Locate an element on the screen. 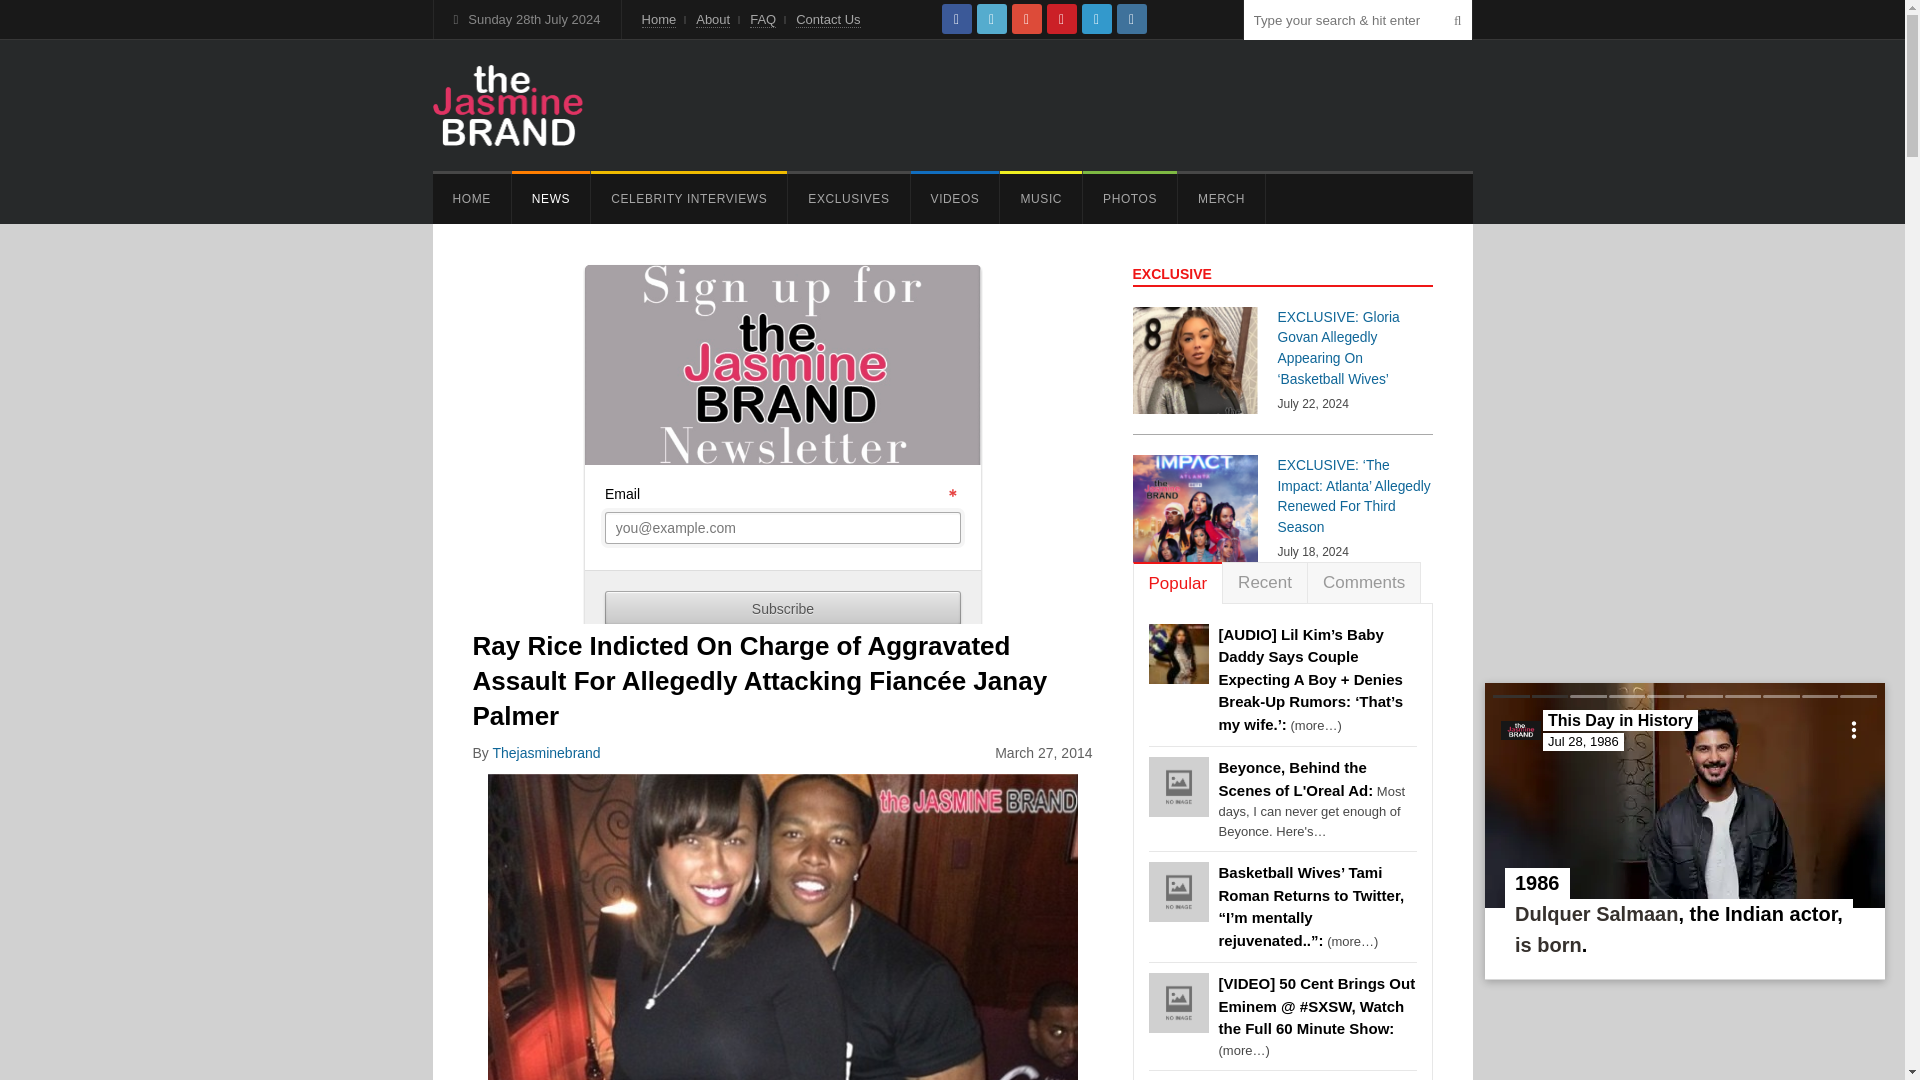 This screenshot has width=1920, height=1080. Home is located at coordinates (471, 198).